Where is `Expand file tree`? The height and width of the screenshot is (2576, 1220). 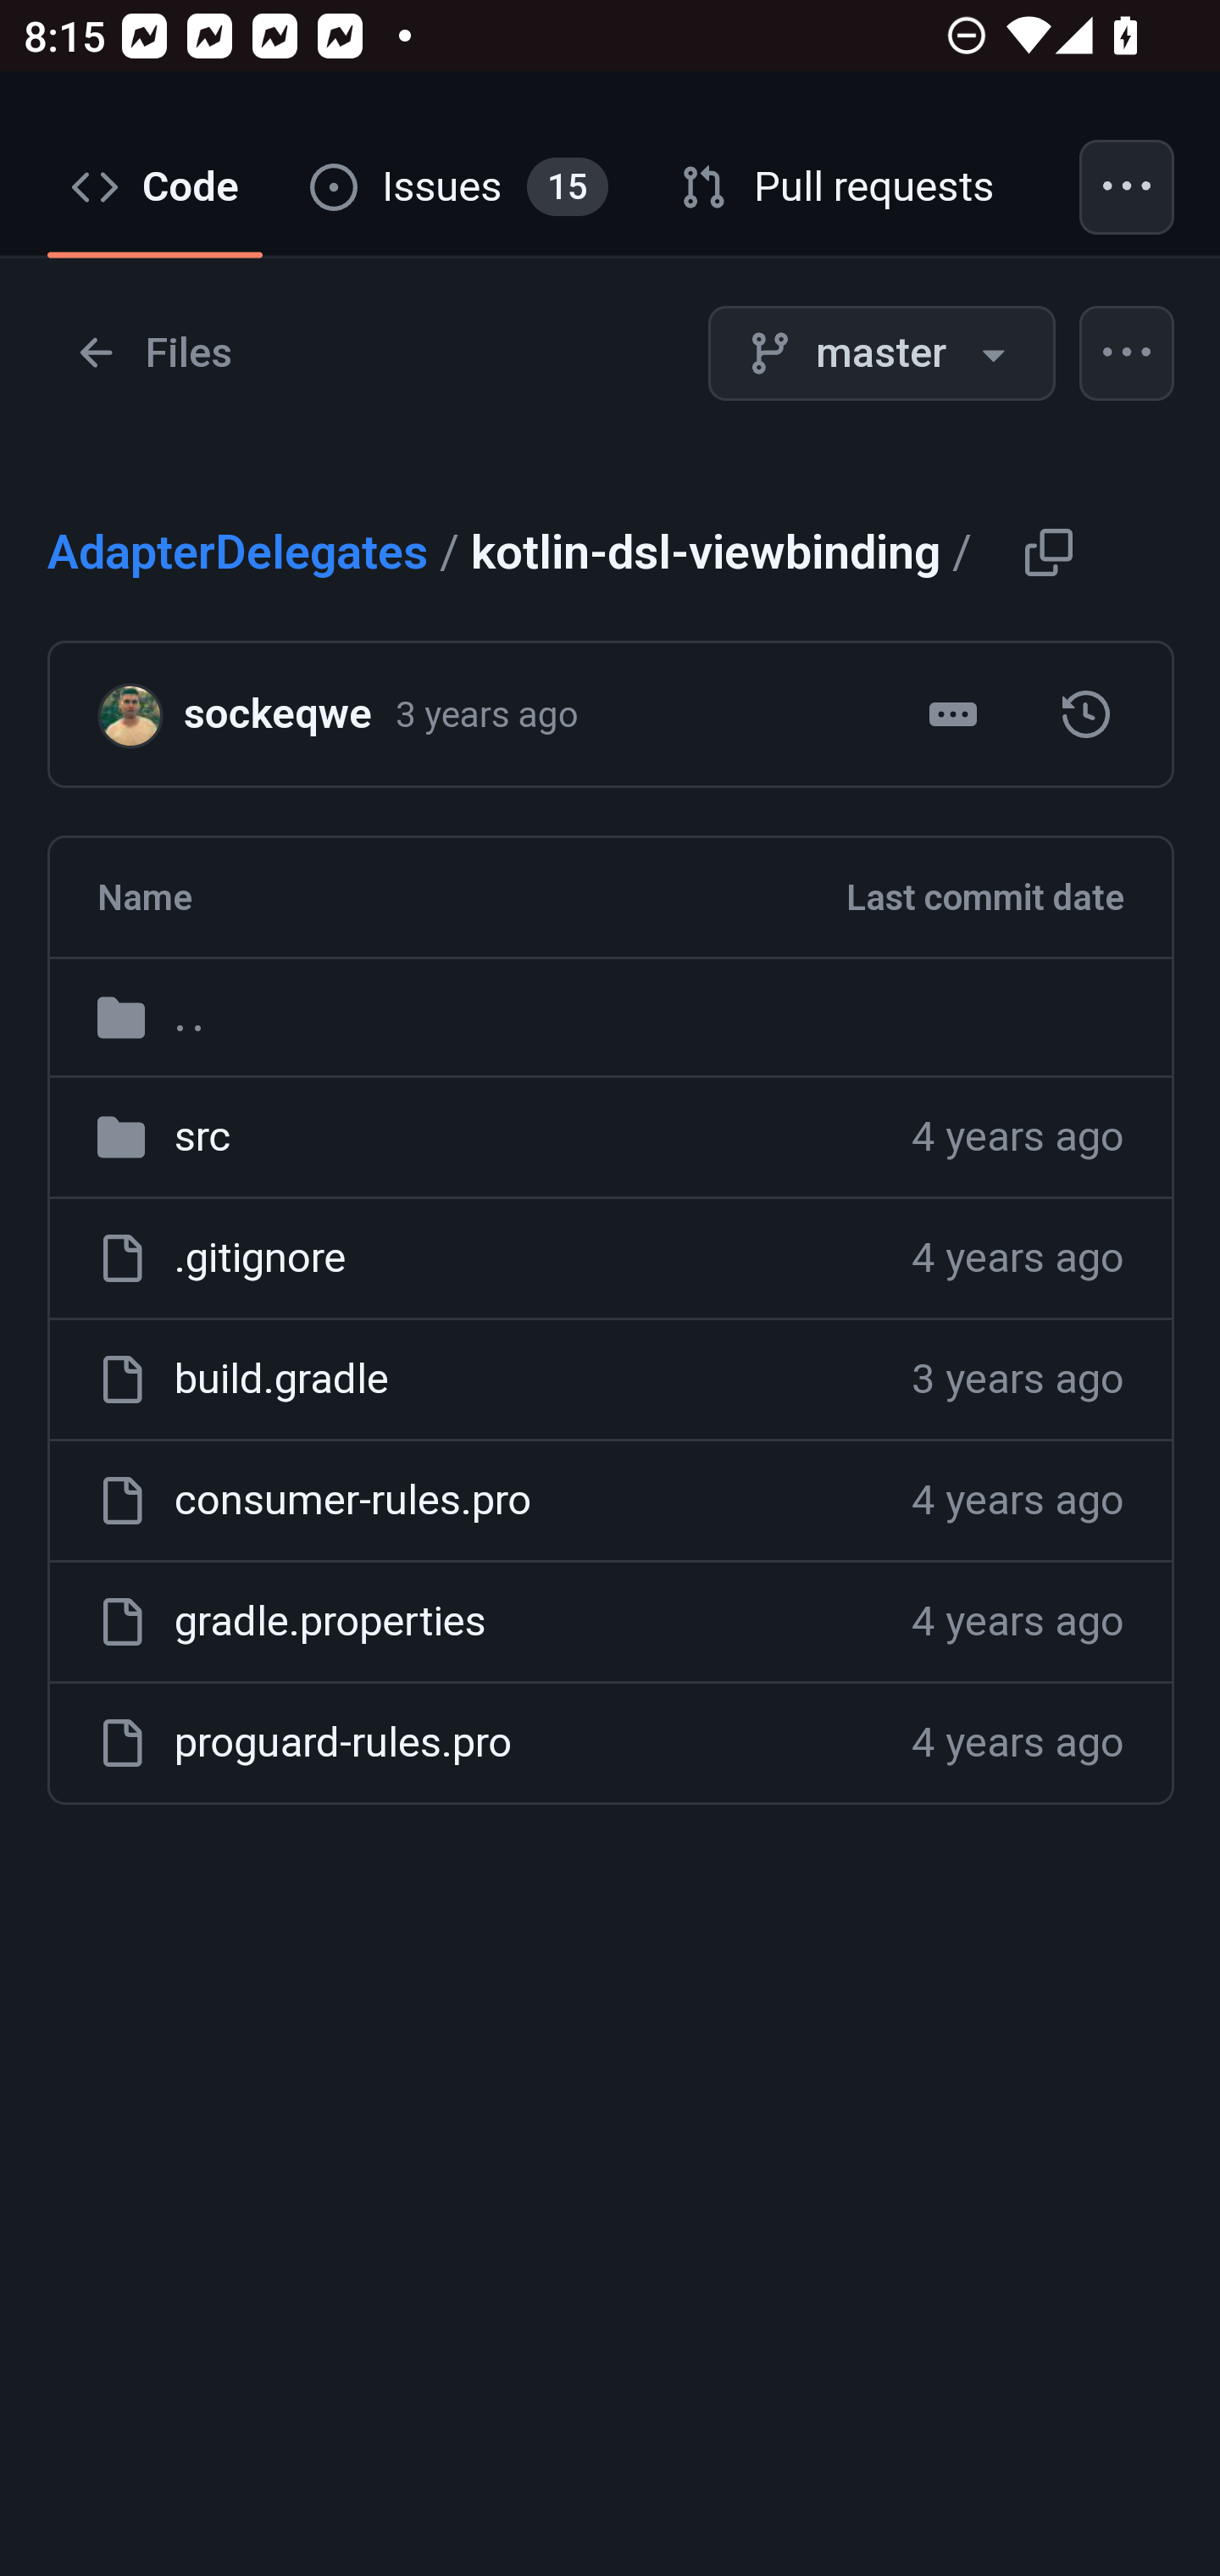 Expand file tree is located at coordinates (154, 354).